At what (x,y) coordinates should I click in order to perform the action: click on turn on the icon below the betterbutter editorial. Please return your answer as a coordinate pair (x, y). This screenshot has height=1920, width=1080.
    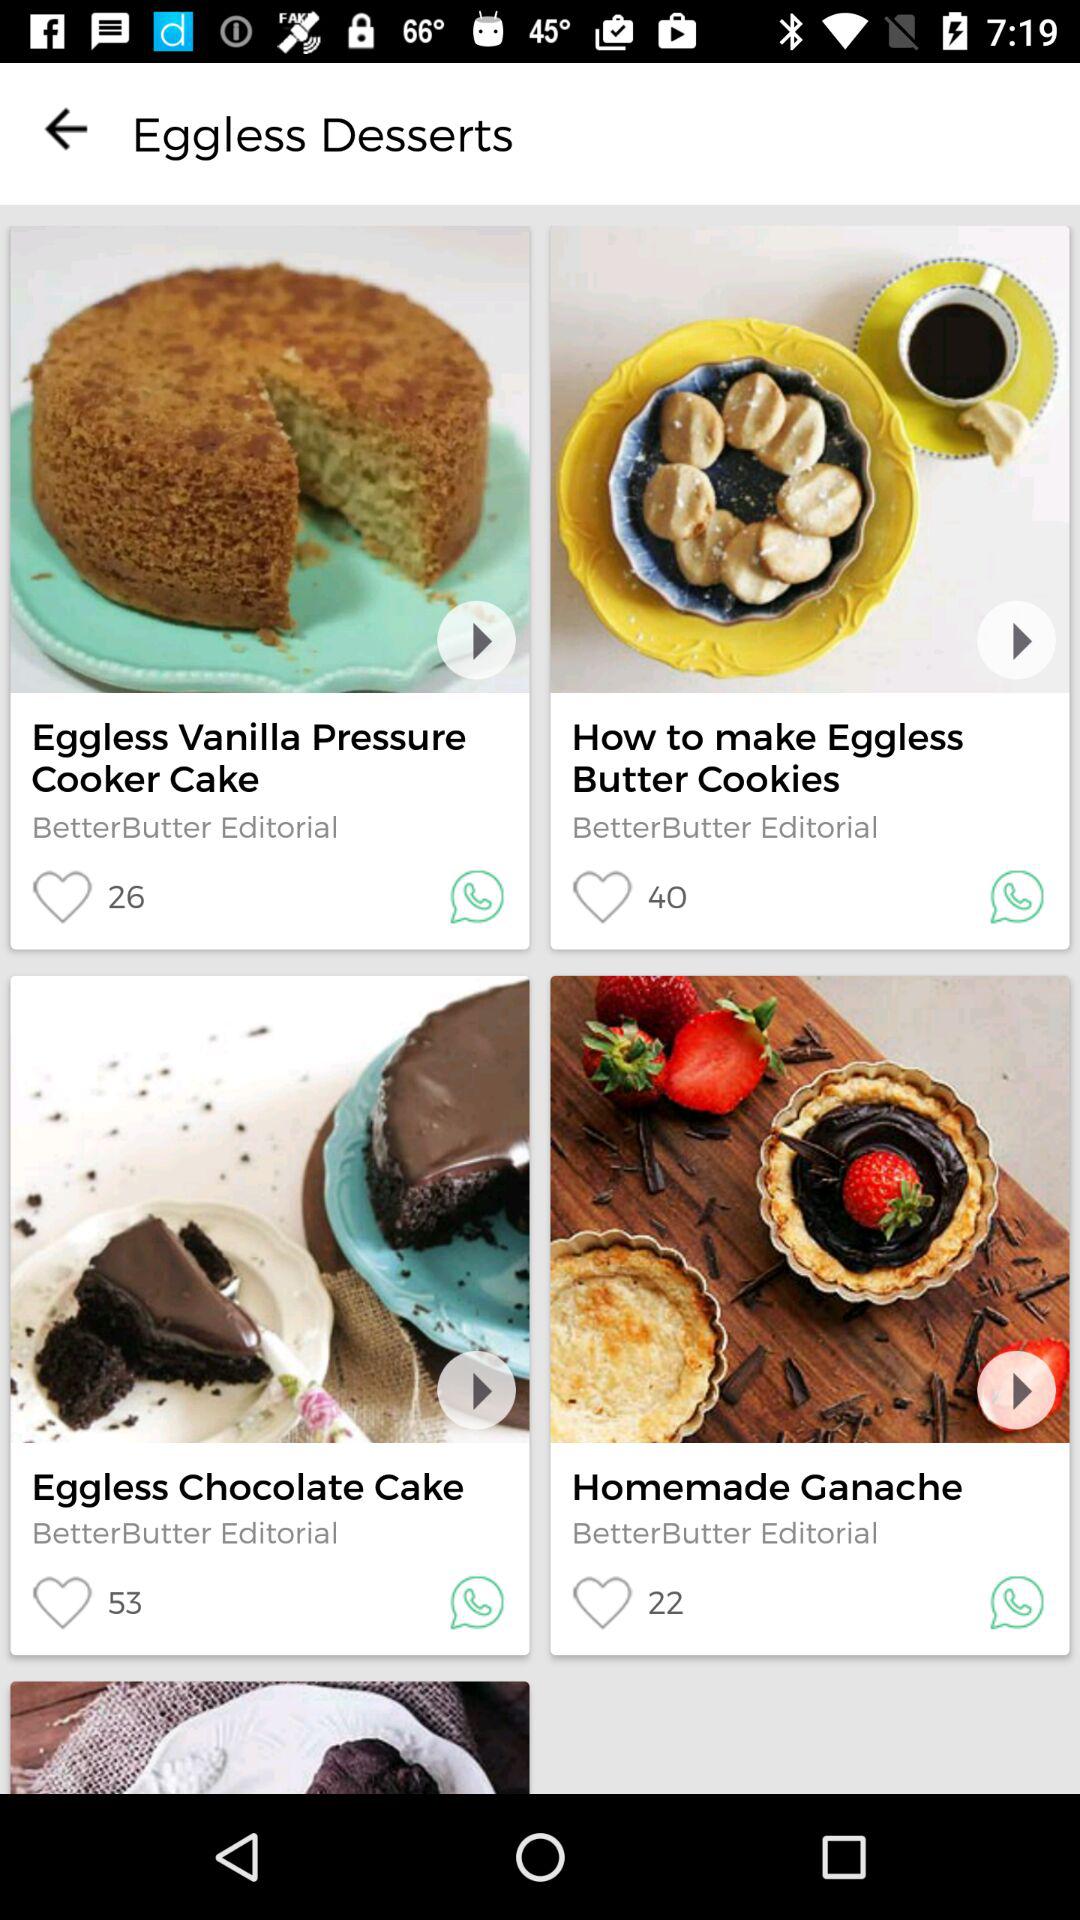
    Looking at the image, I should click on (86, 1602).